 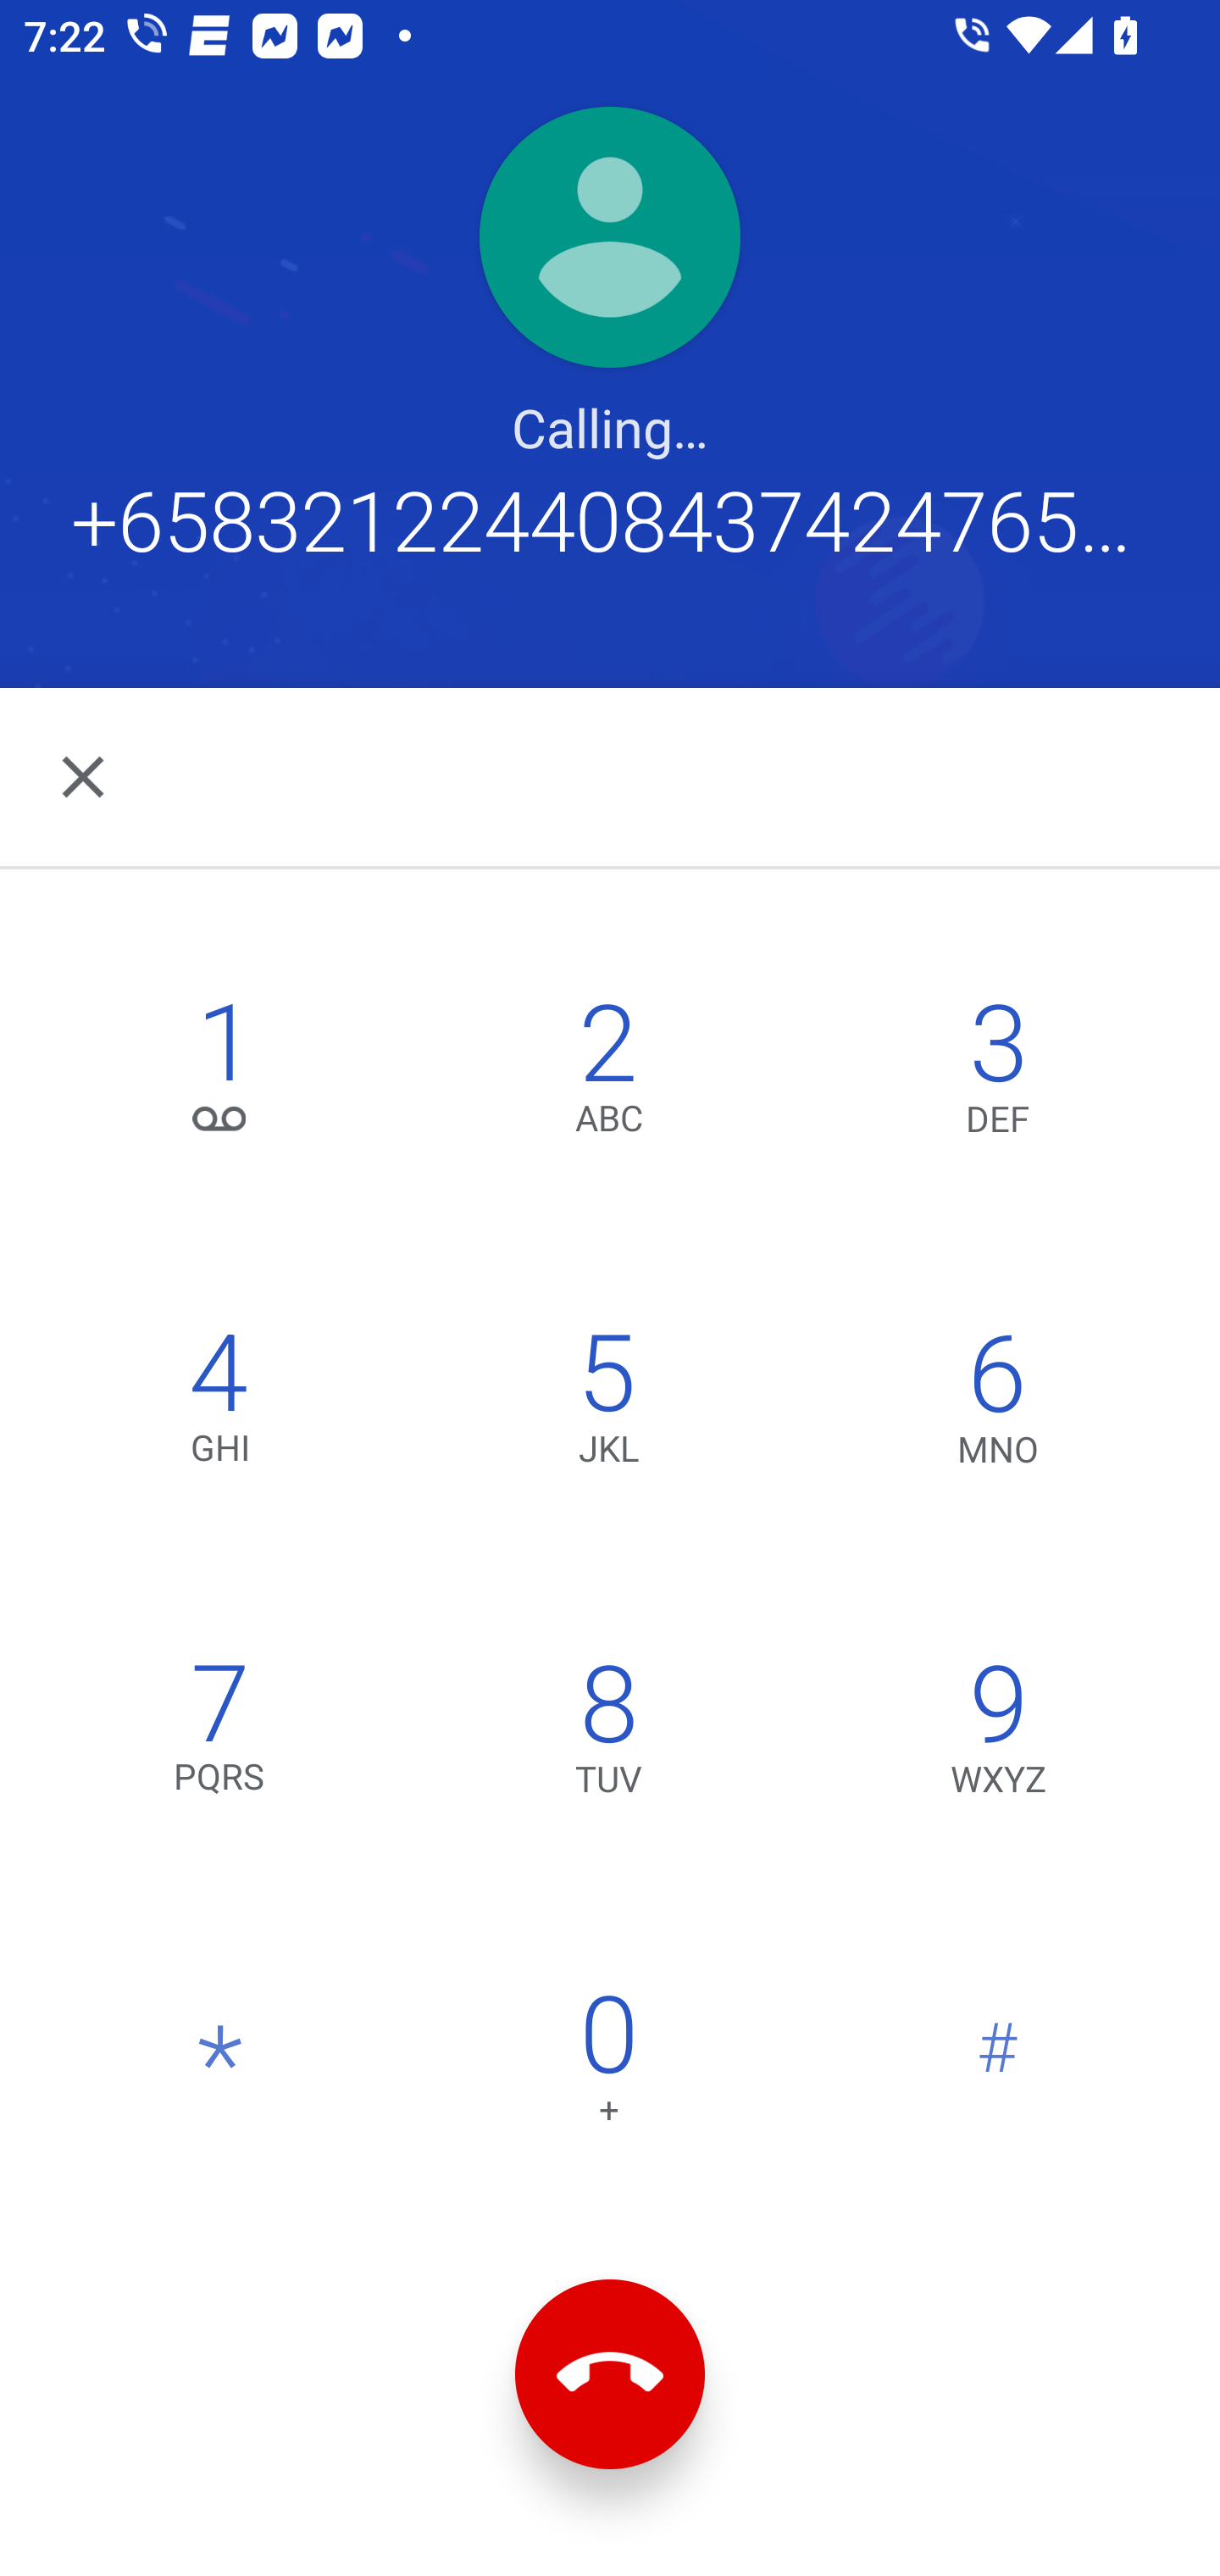 What do you see at coordinates (86, 776) in the screenshot?
I see `Navigate back` at bounding box center [86, 776].